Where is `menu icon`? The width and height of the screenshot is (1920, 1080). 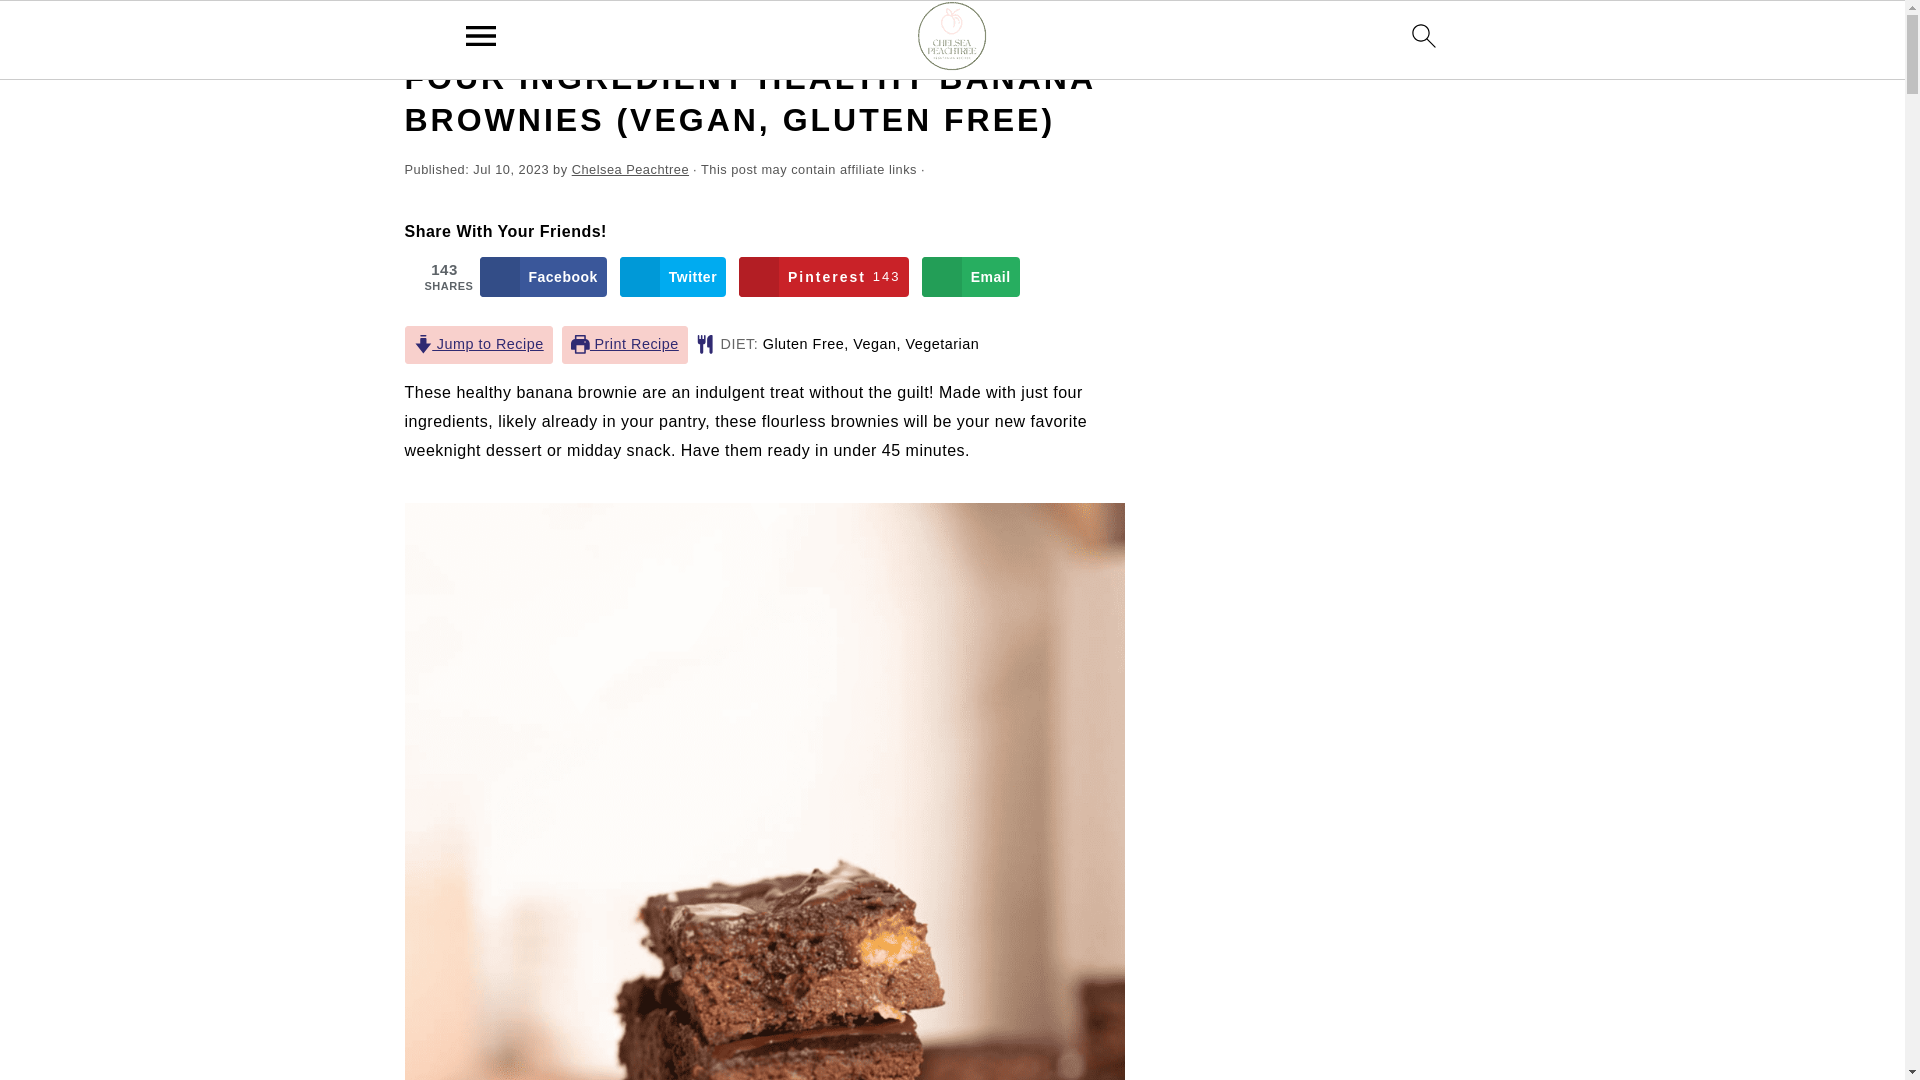 menu icon is located at coordinates (481, 35).